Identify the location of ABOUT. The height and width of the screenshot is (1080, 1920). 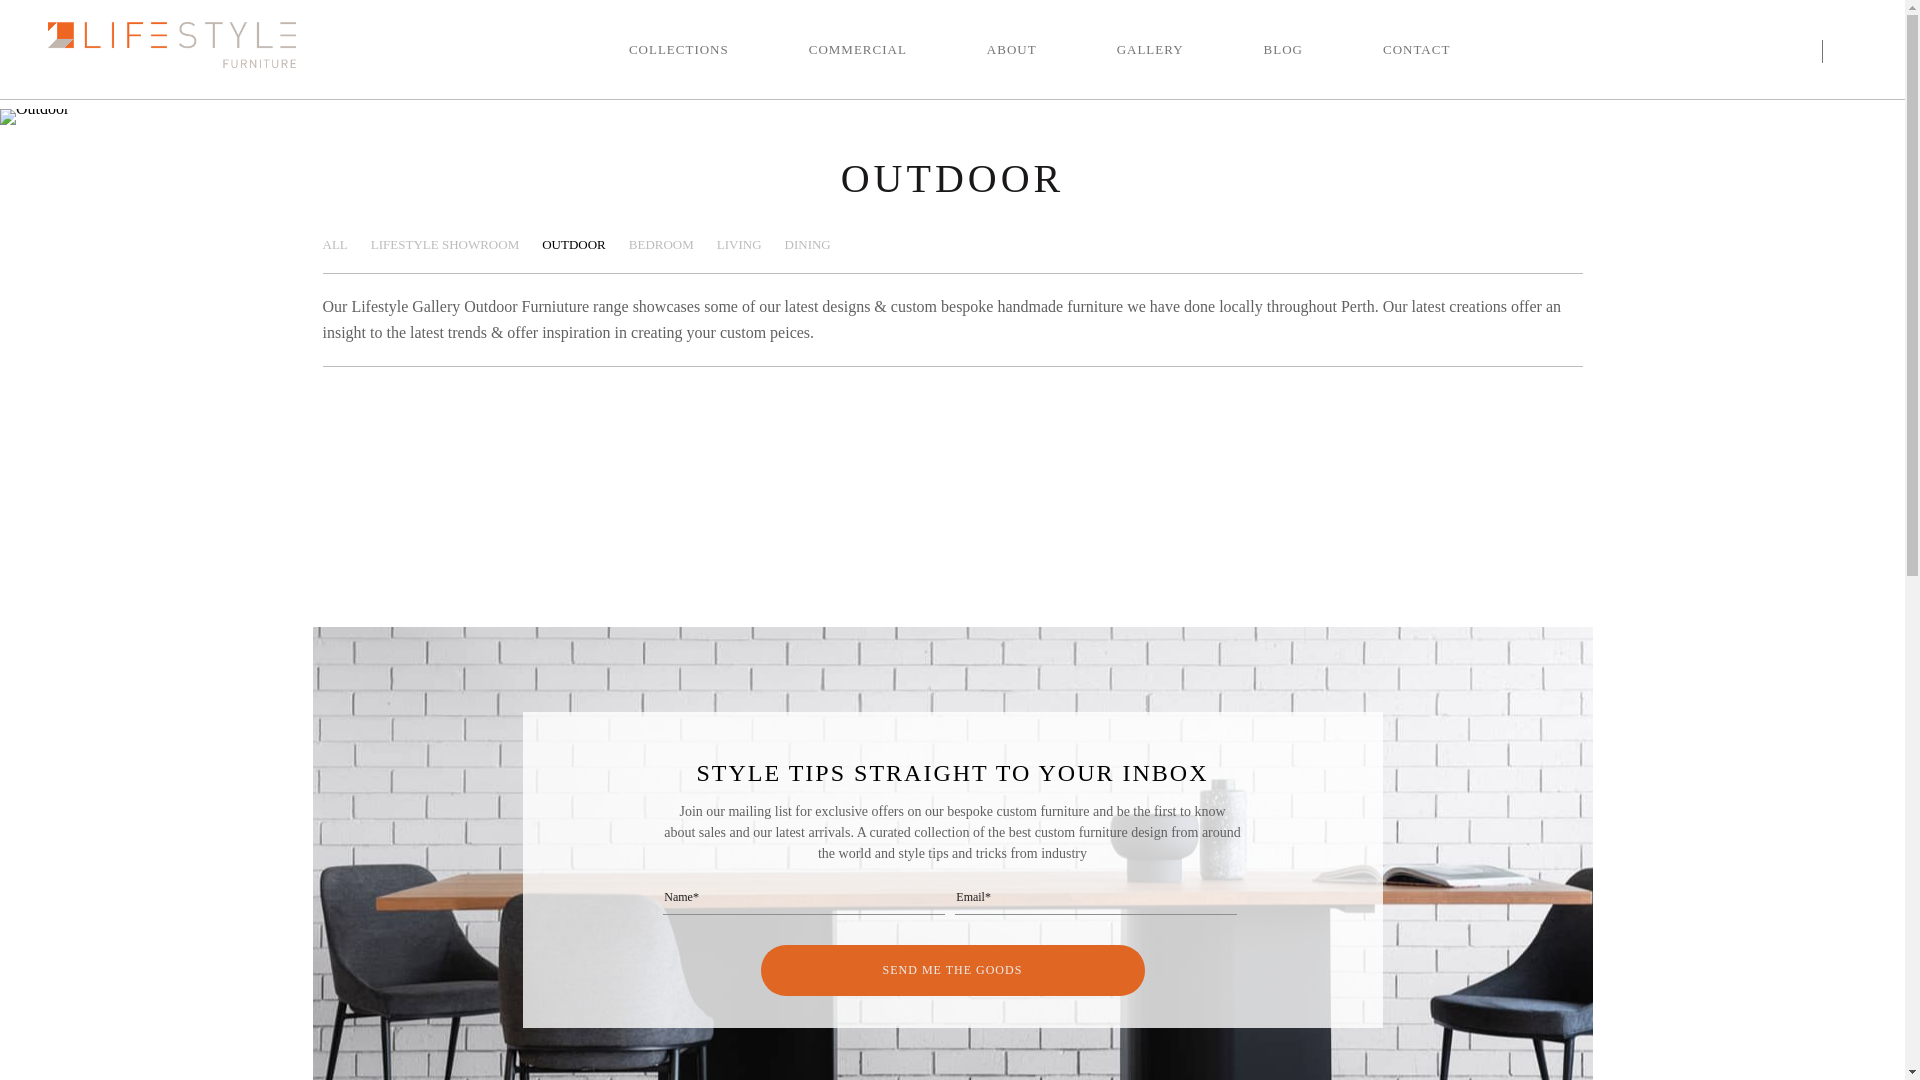
(1012, 50).